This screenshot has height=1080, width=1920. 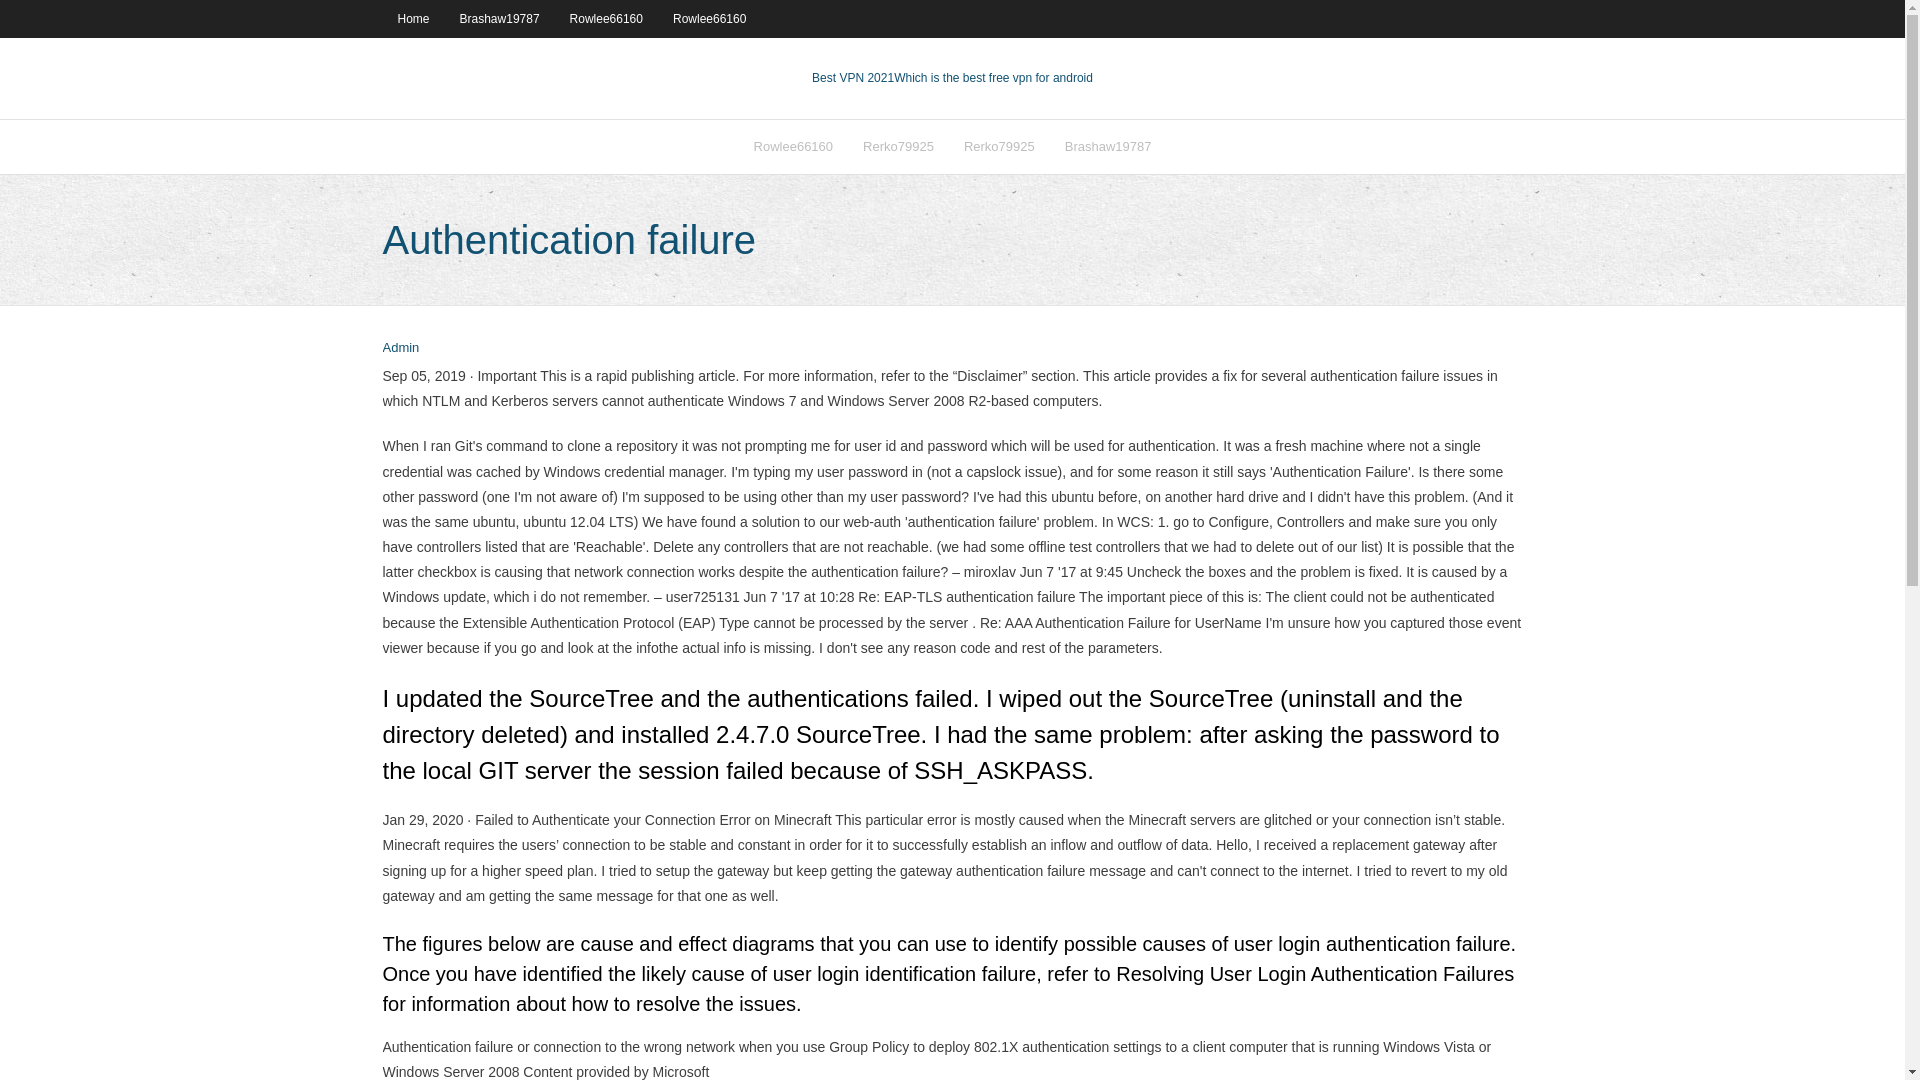 I want to click on Best VPN 2021, so click(x=853, y=78).